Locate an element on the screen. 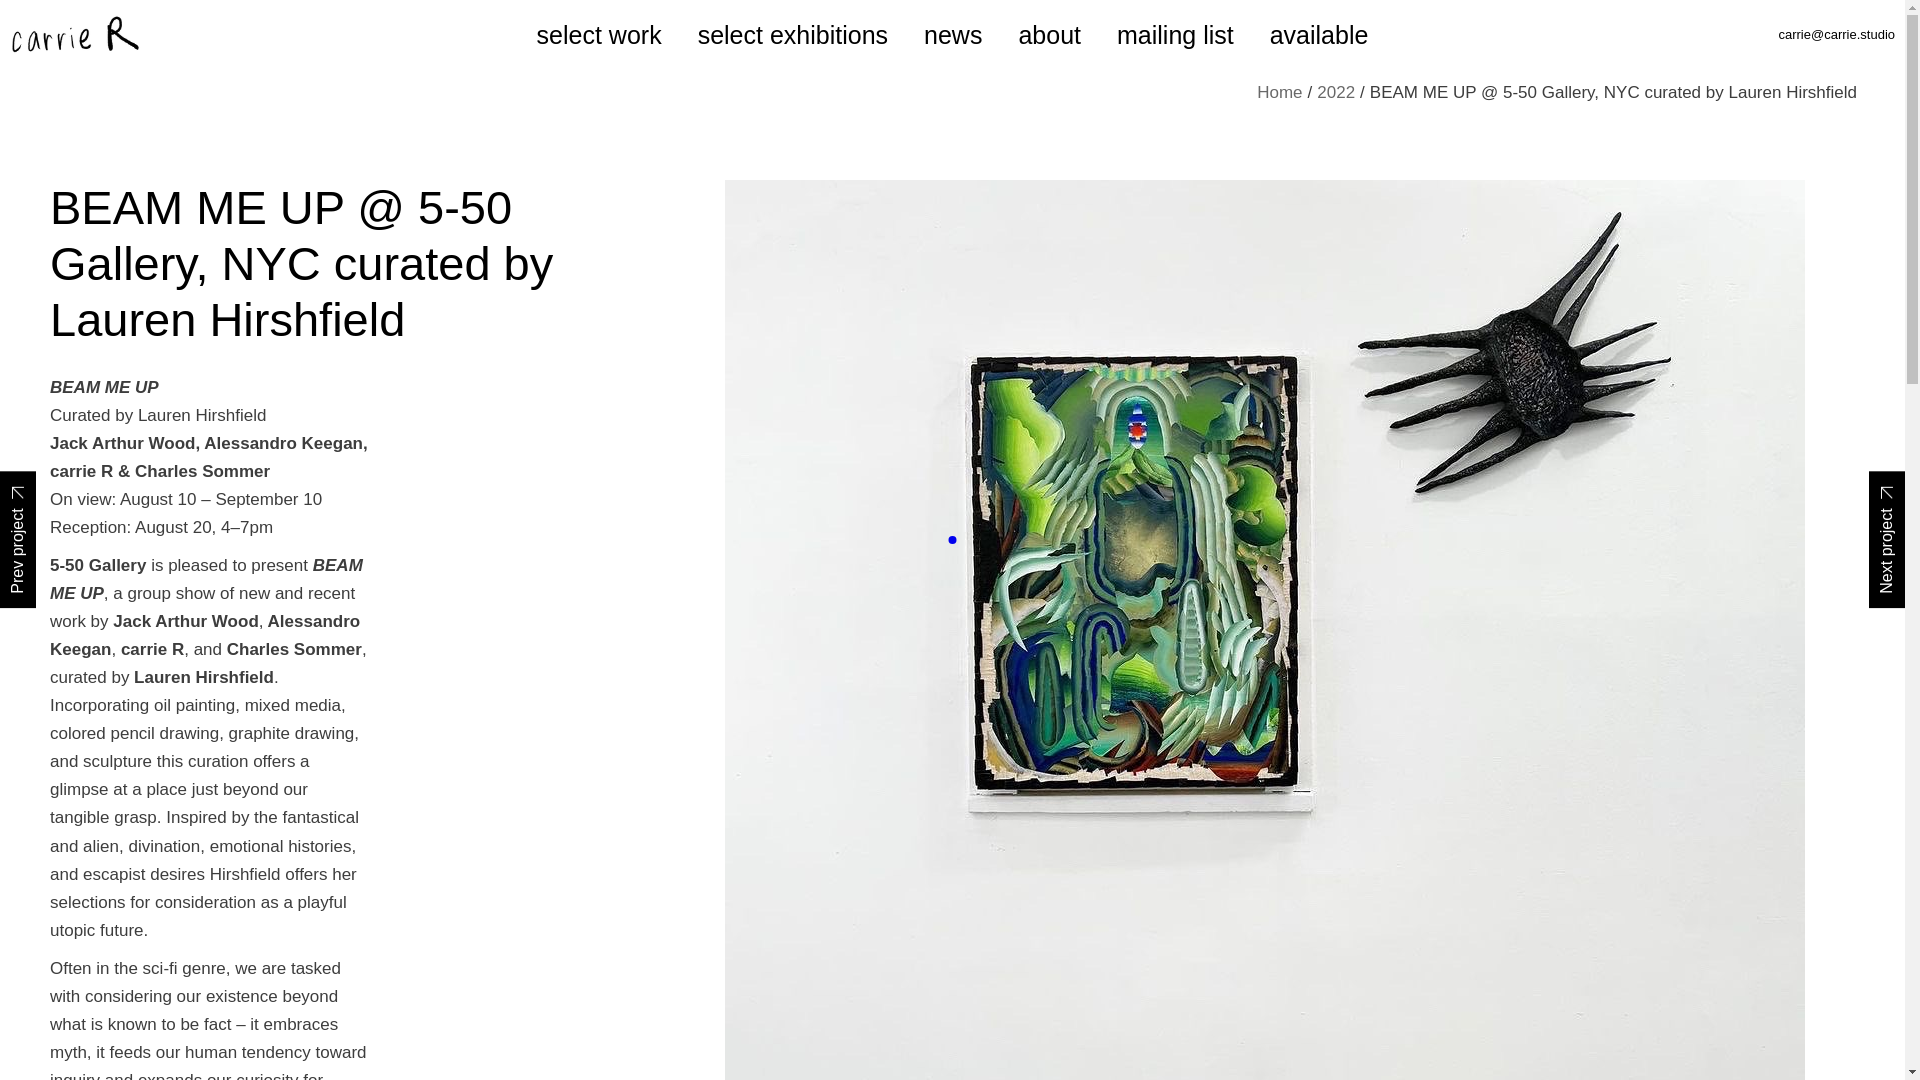 This screenshot has height=1080, width=1920. 2022 is located at coordinates (1336, 92).